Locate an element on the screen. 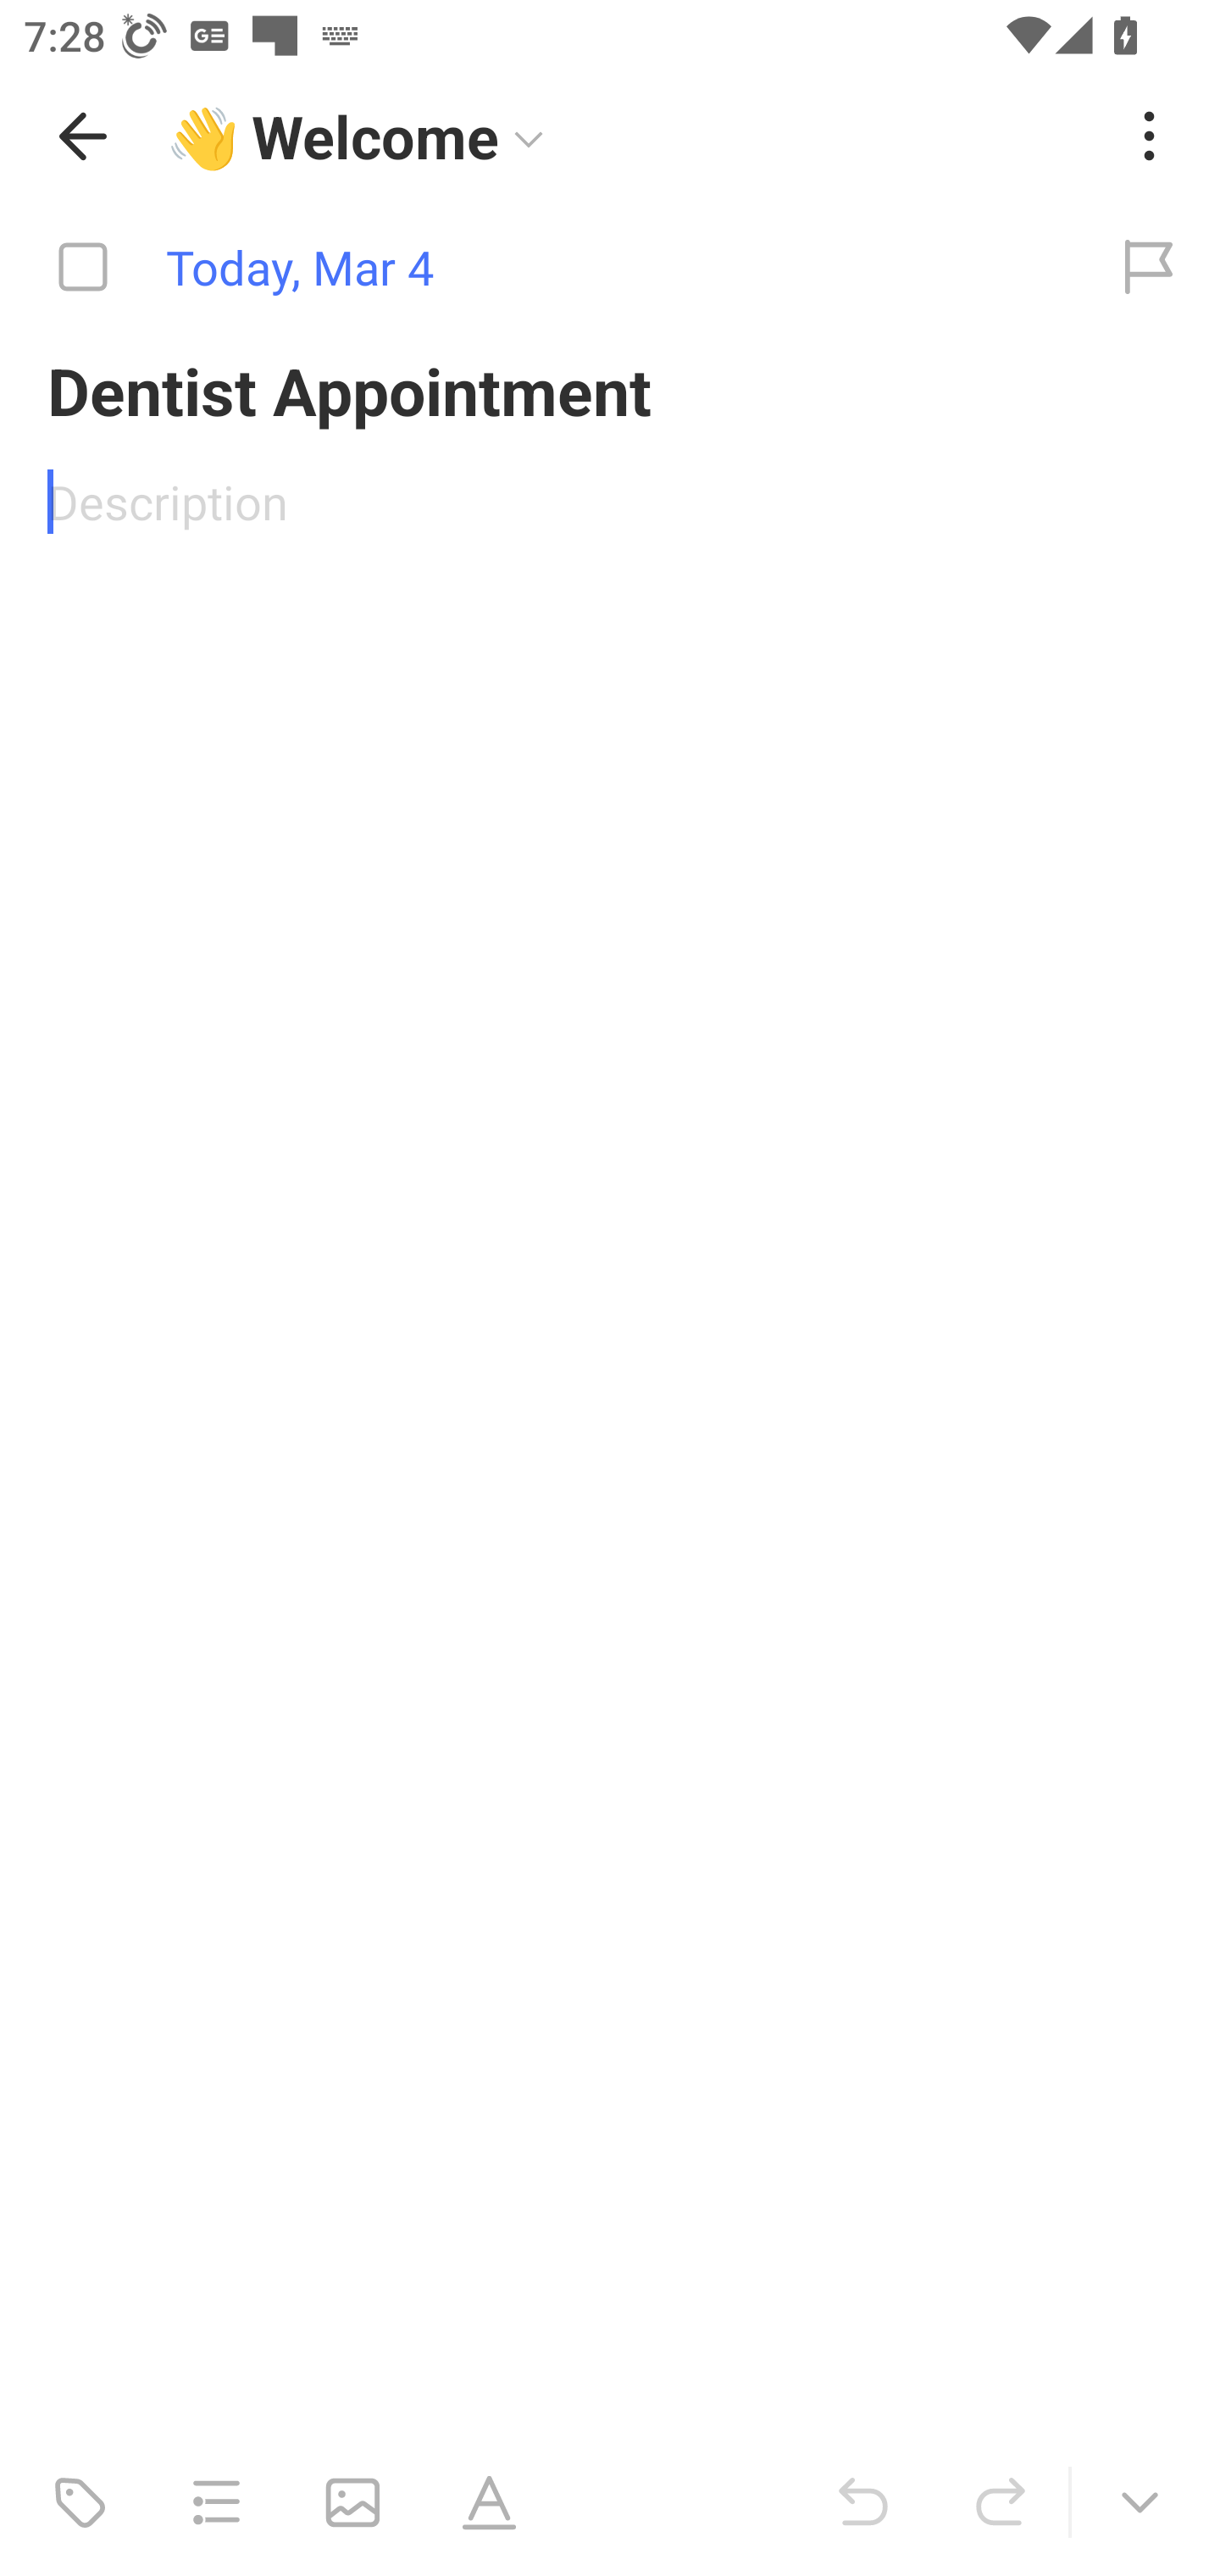  Description is located at coordinates (610, 501).